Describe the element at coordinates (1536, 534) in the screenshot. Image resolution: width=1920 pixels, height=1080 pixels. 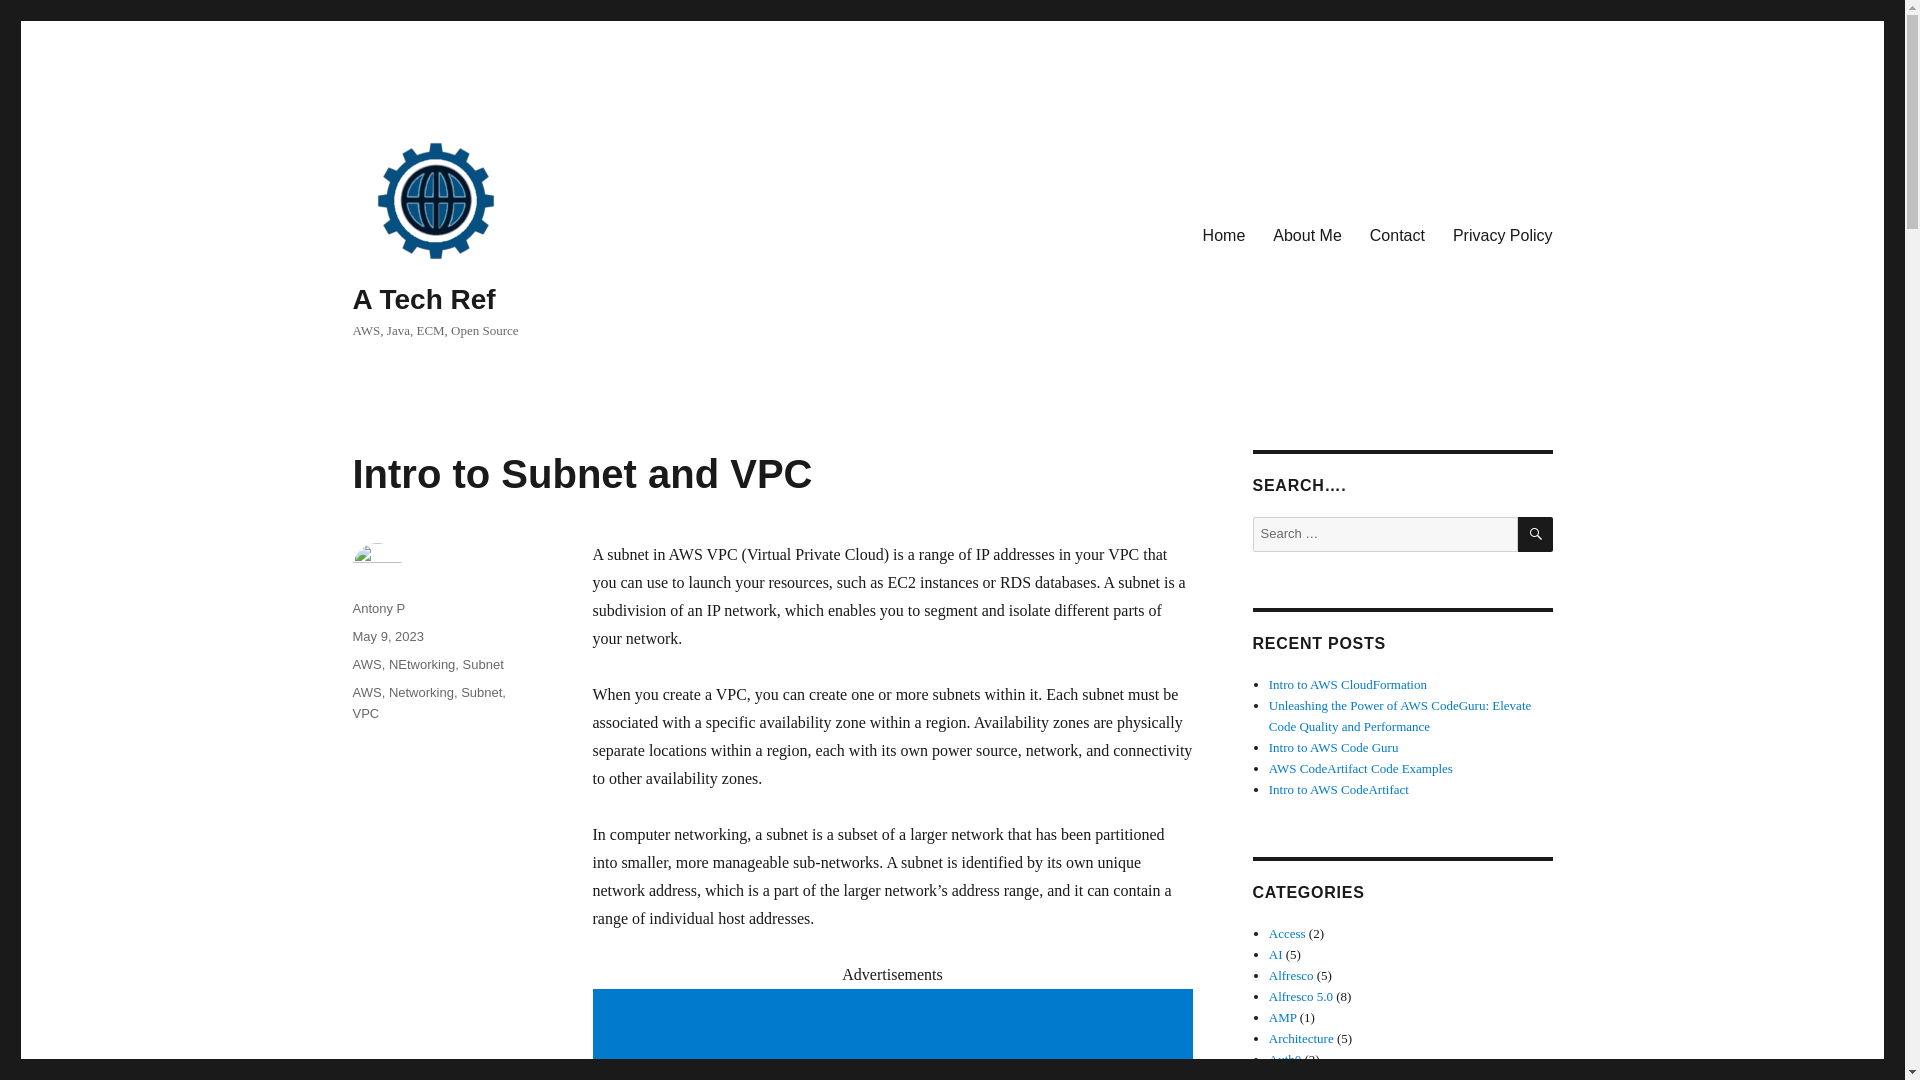
I see `SEARCH` at that location.